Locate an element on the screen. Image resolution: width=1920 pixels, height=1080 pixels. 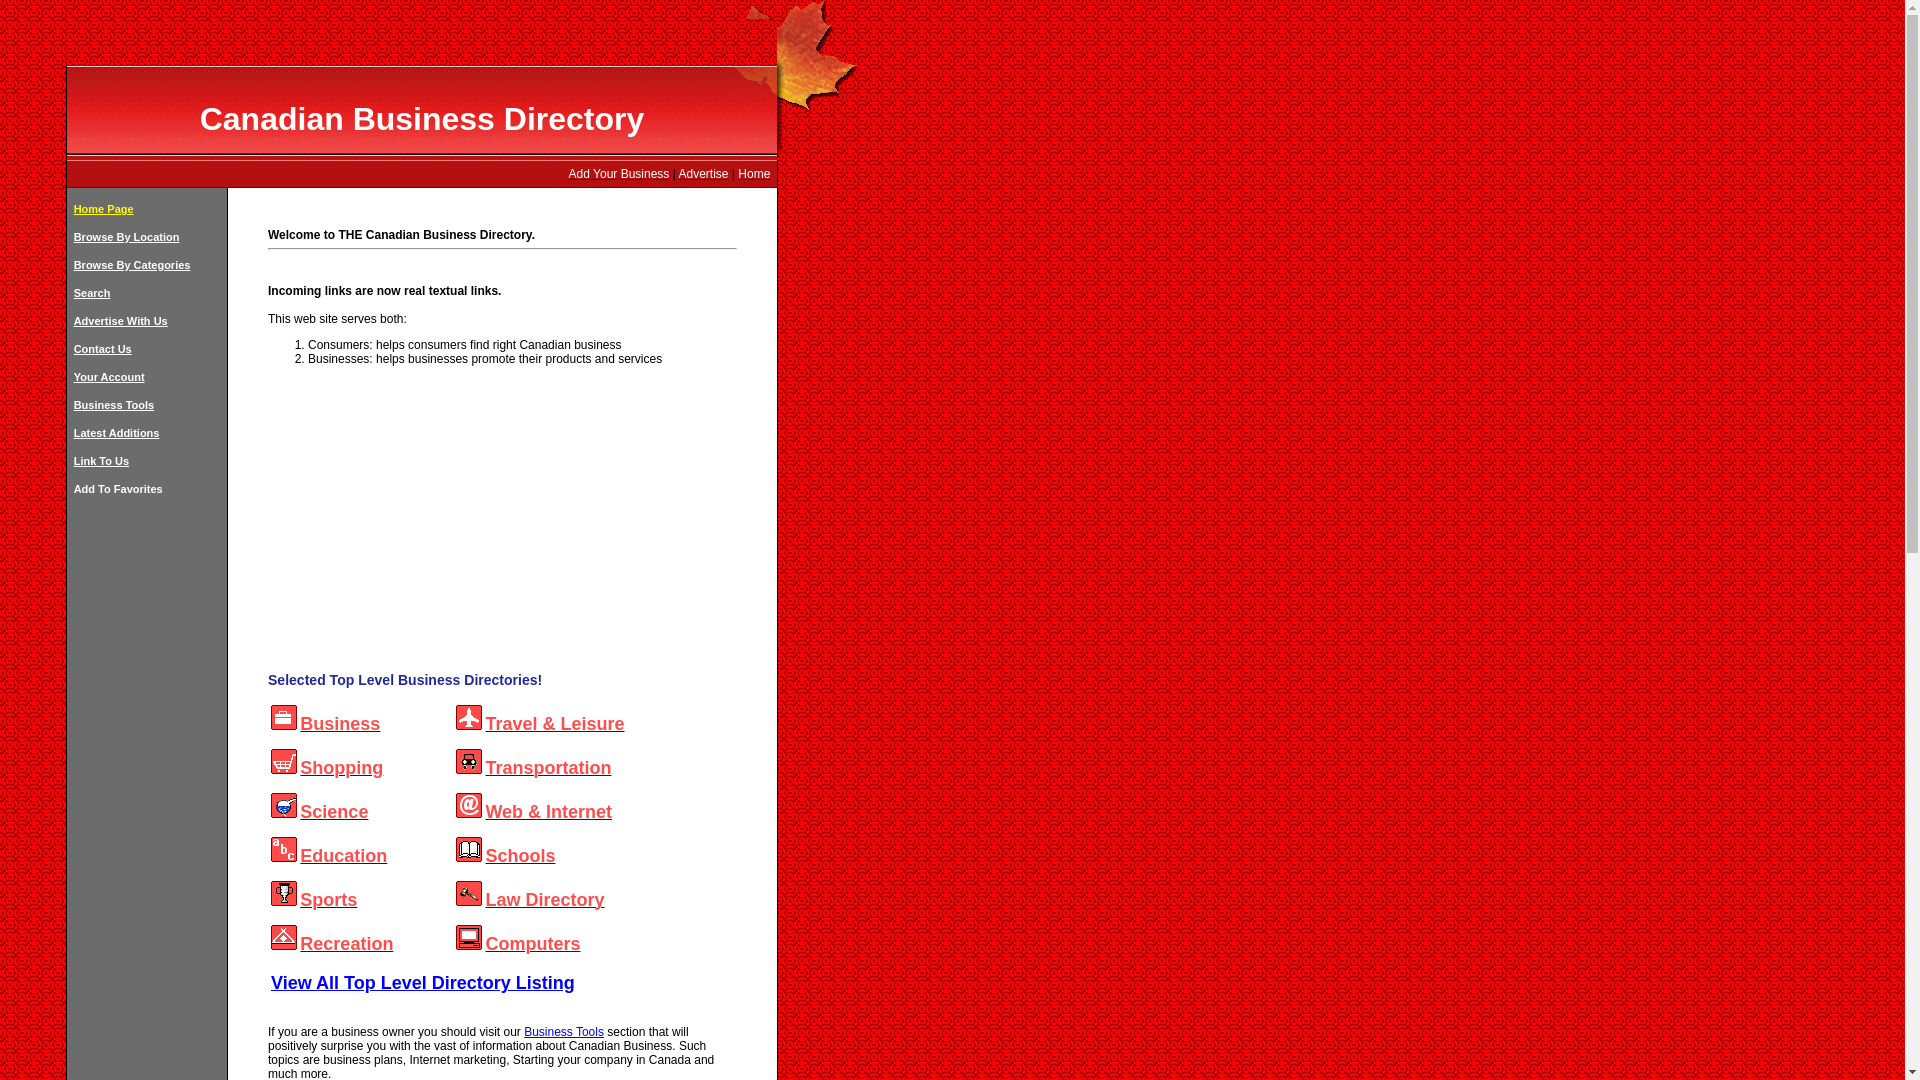
Law Directory is located at coordinates (544, 902).